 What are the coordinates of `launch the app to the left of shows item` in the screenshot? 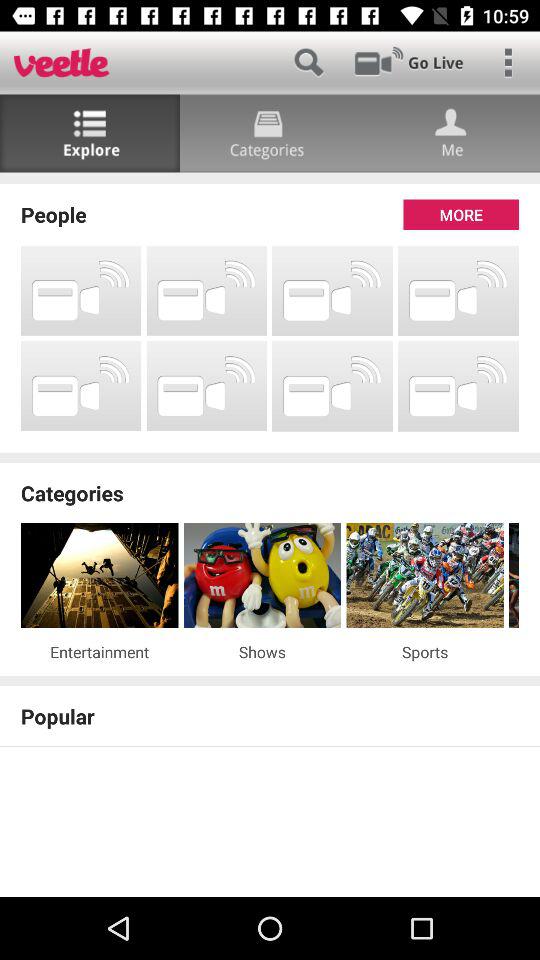 It's located at (100, 652).